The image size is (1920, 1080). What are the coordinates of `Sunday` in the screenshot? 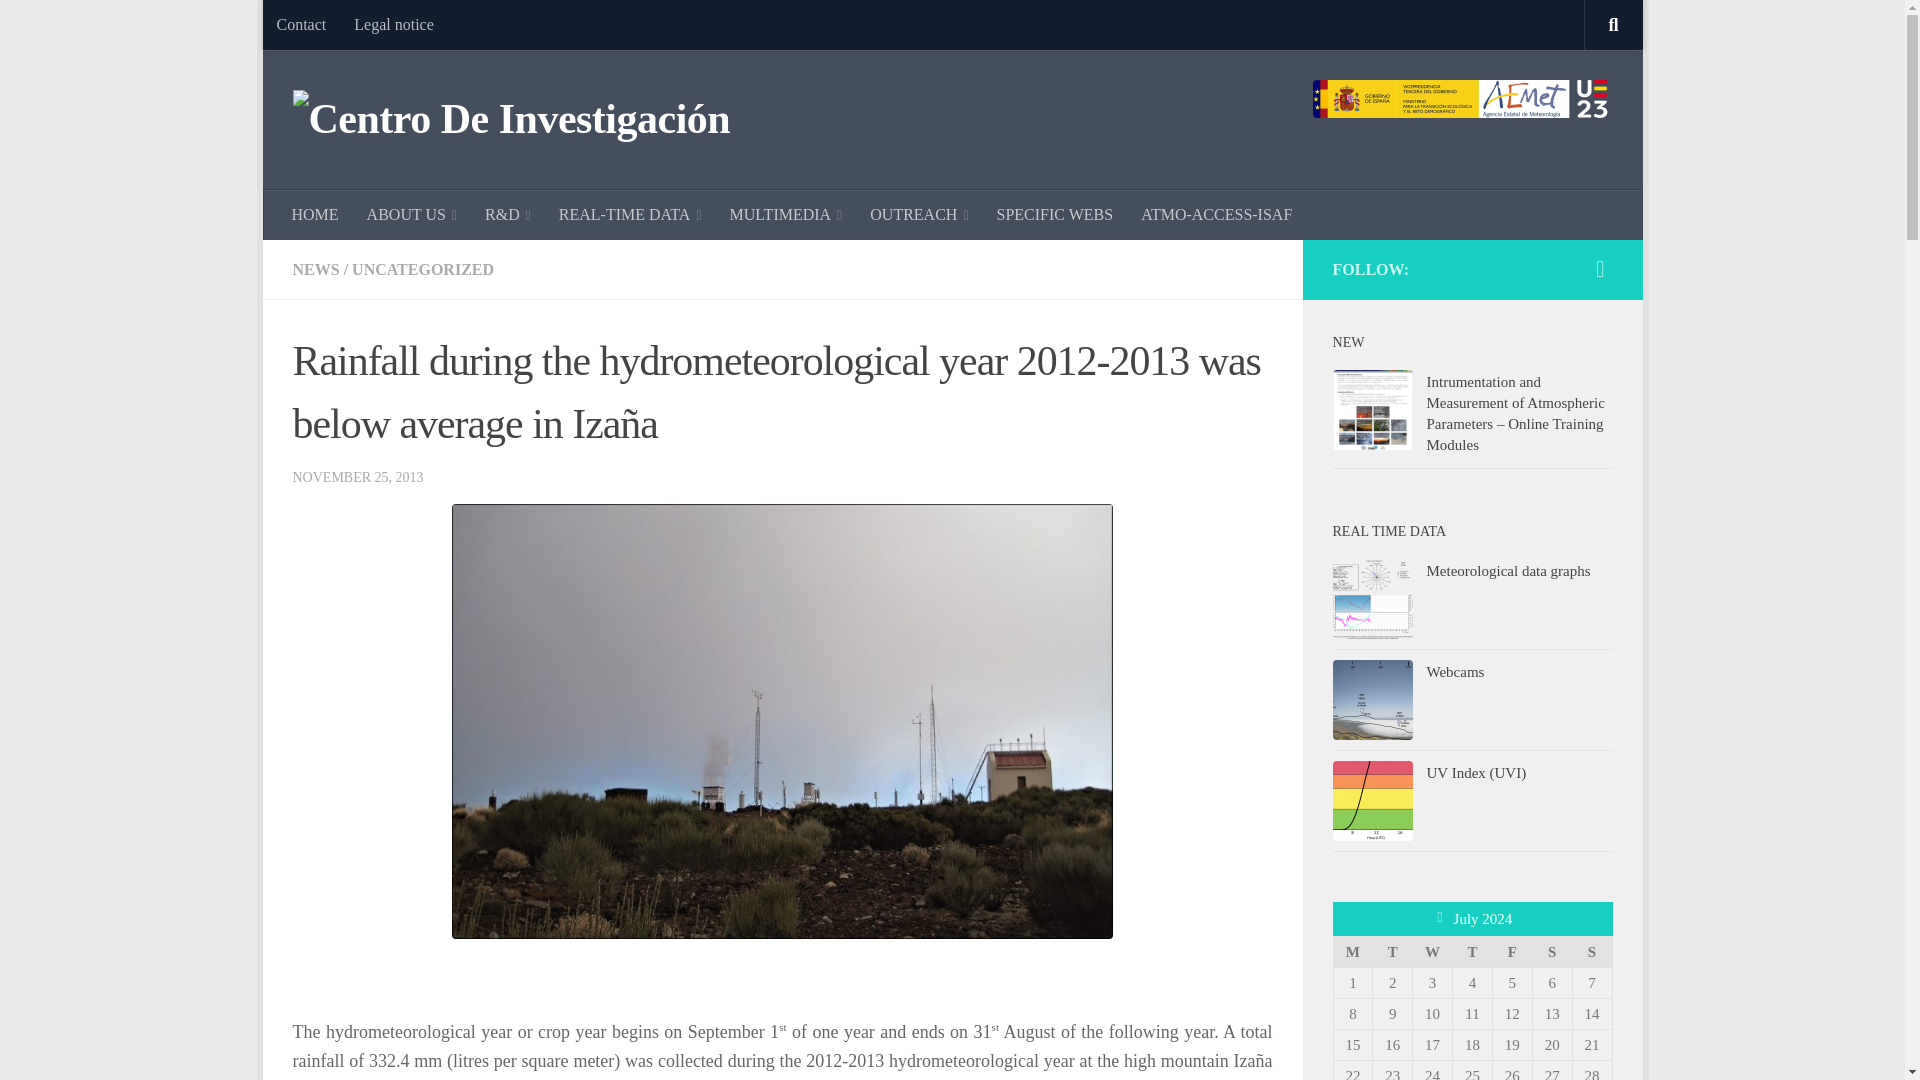 It's located at (1592, 951).